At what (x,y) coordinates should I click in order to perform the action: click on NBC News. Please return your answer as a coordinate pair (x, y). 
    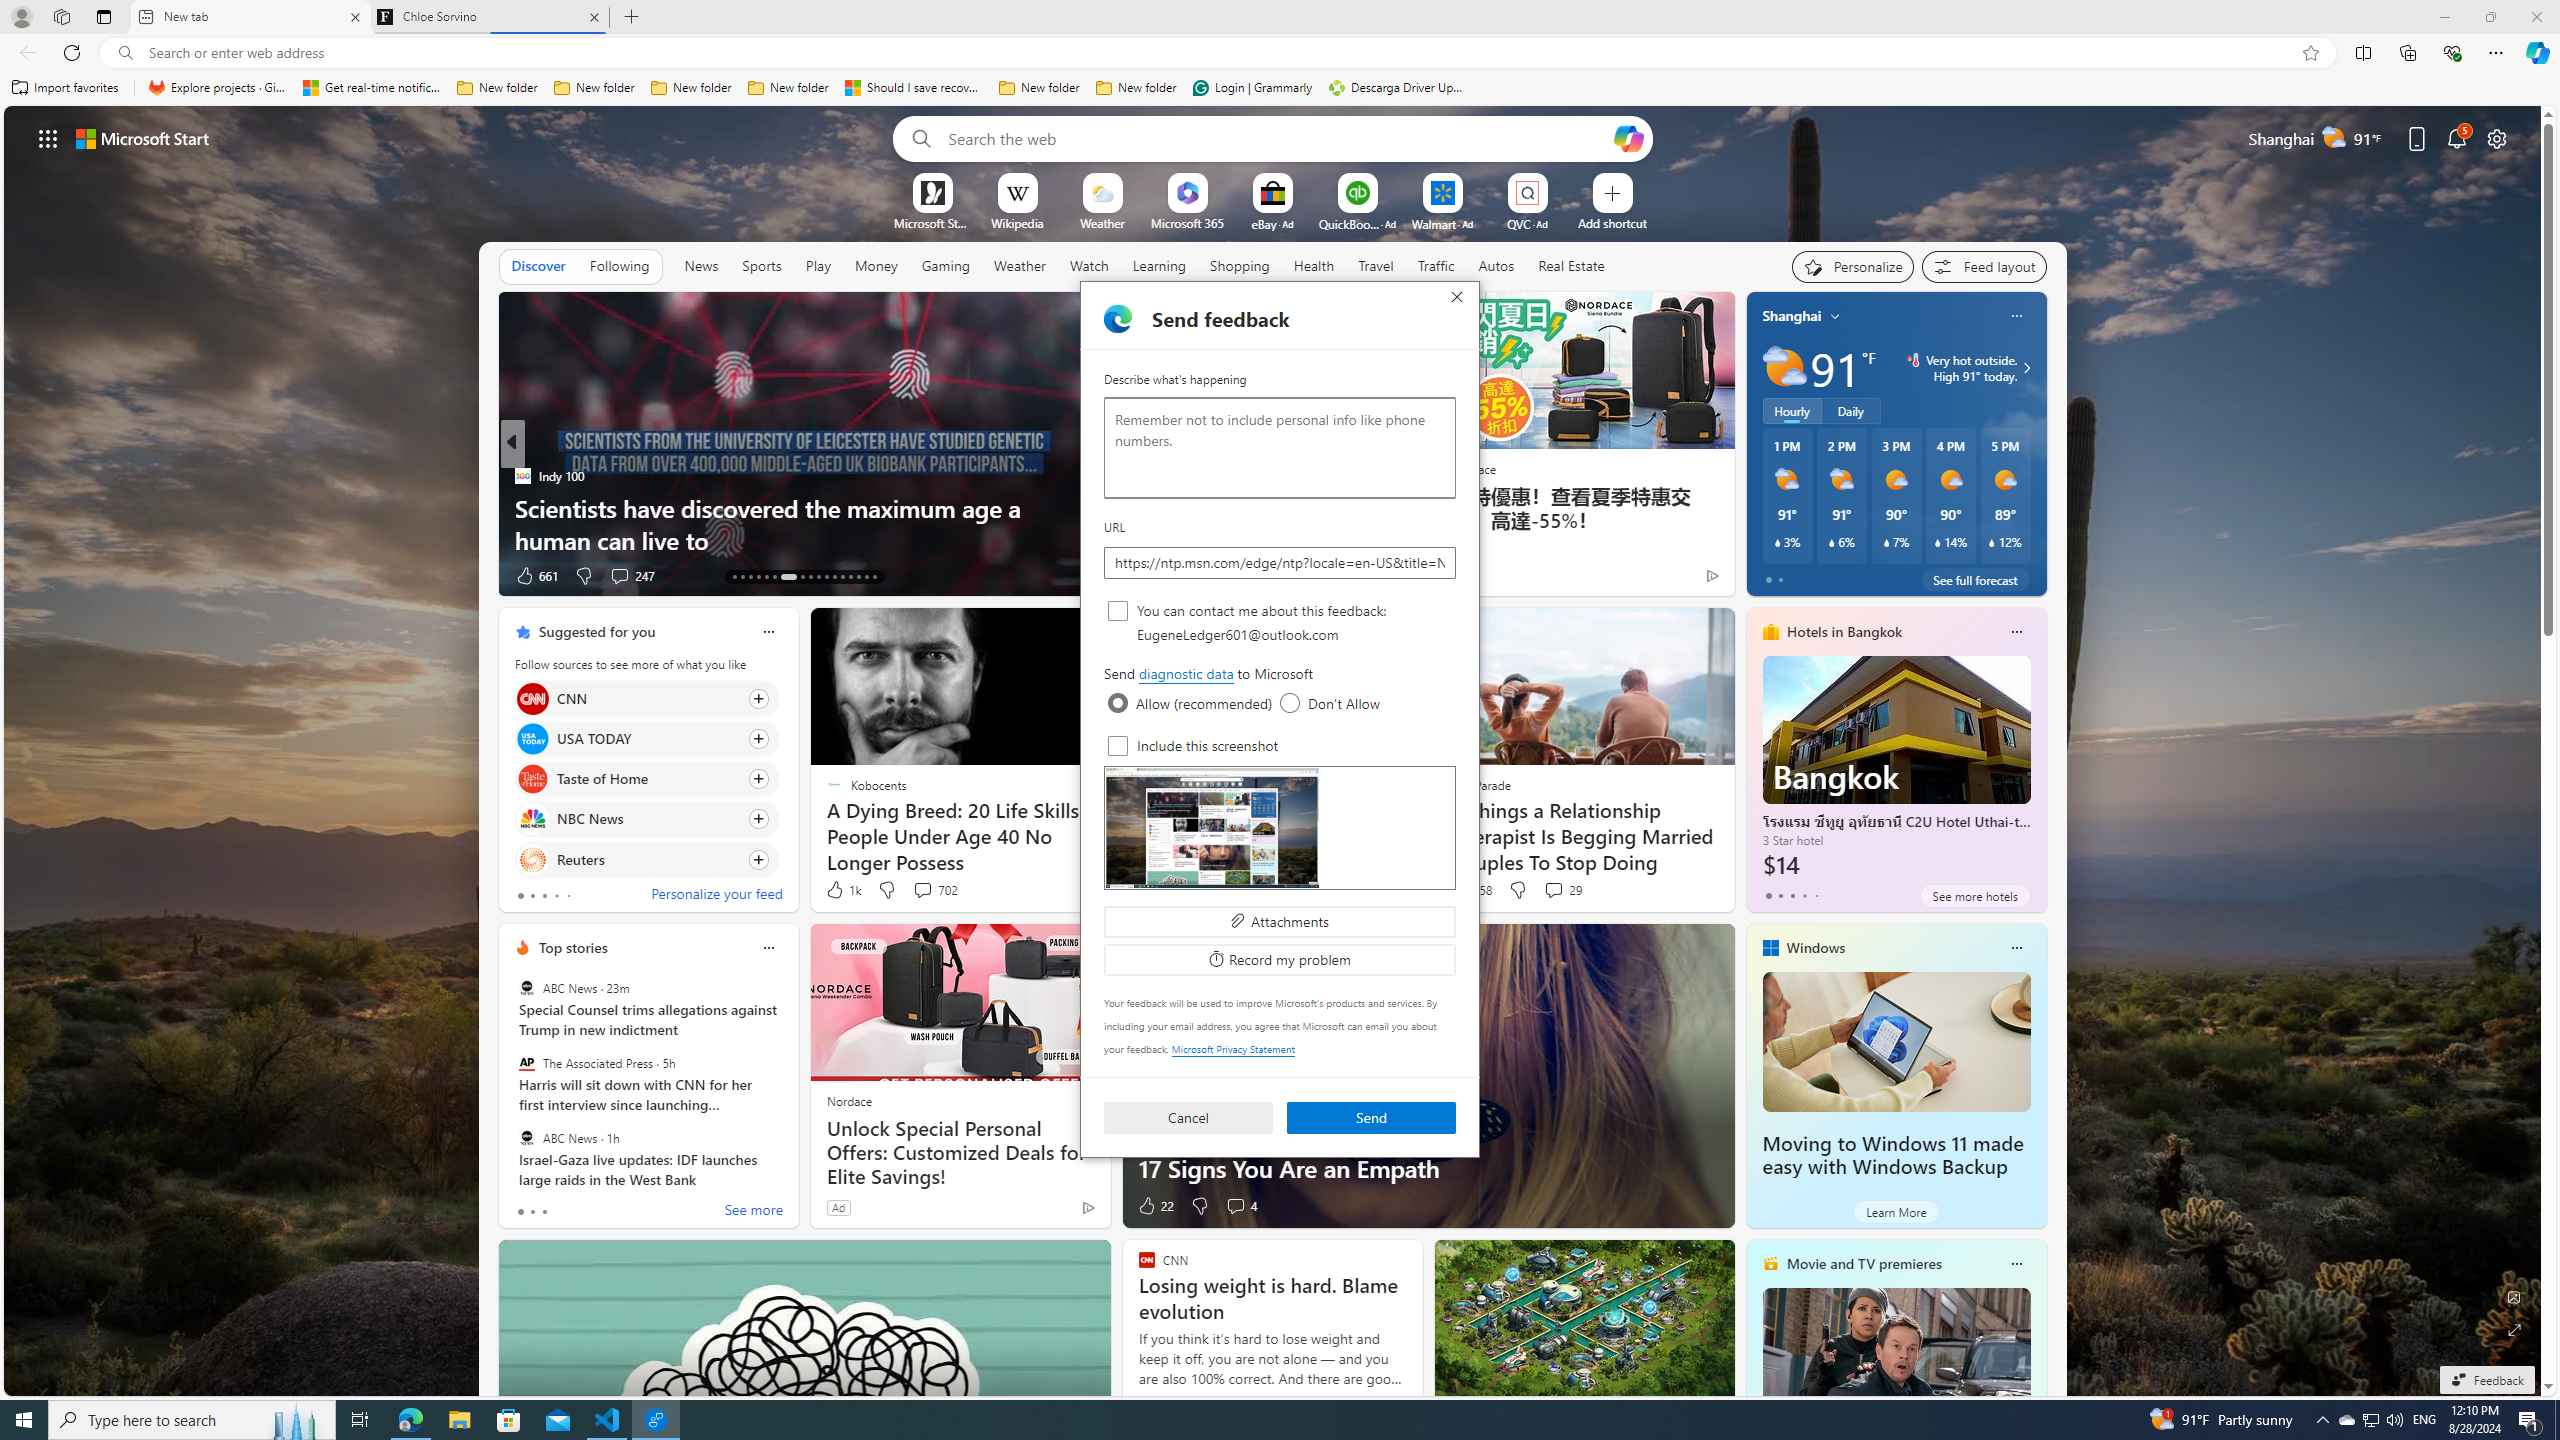
    Looking at the image, I should click on (810, 577).